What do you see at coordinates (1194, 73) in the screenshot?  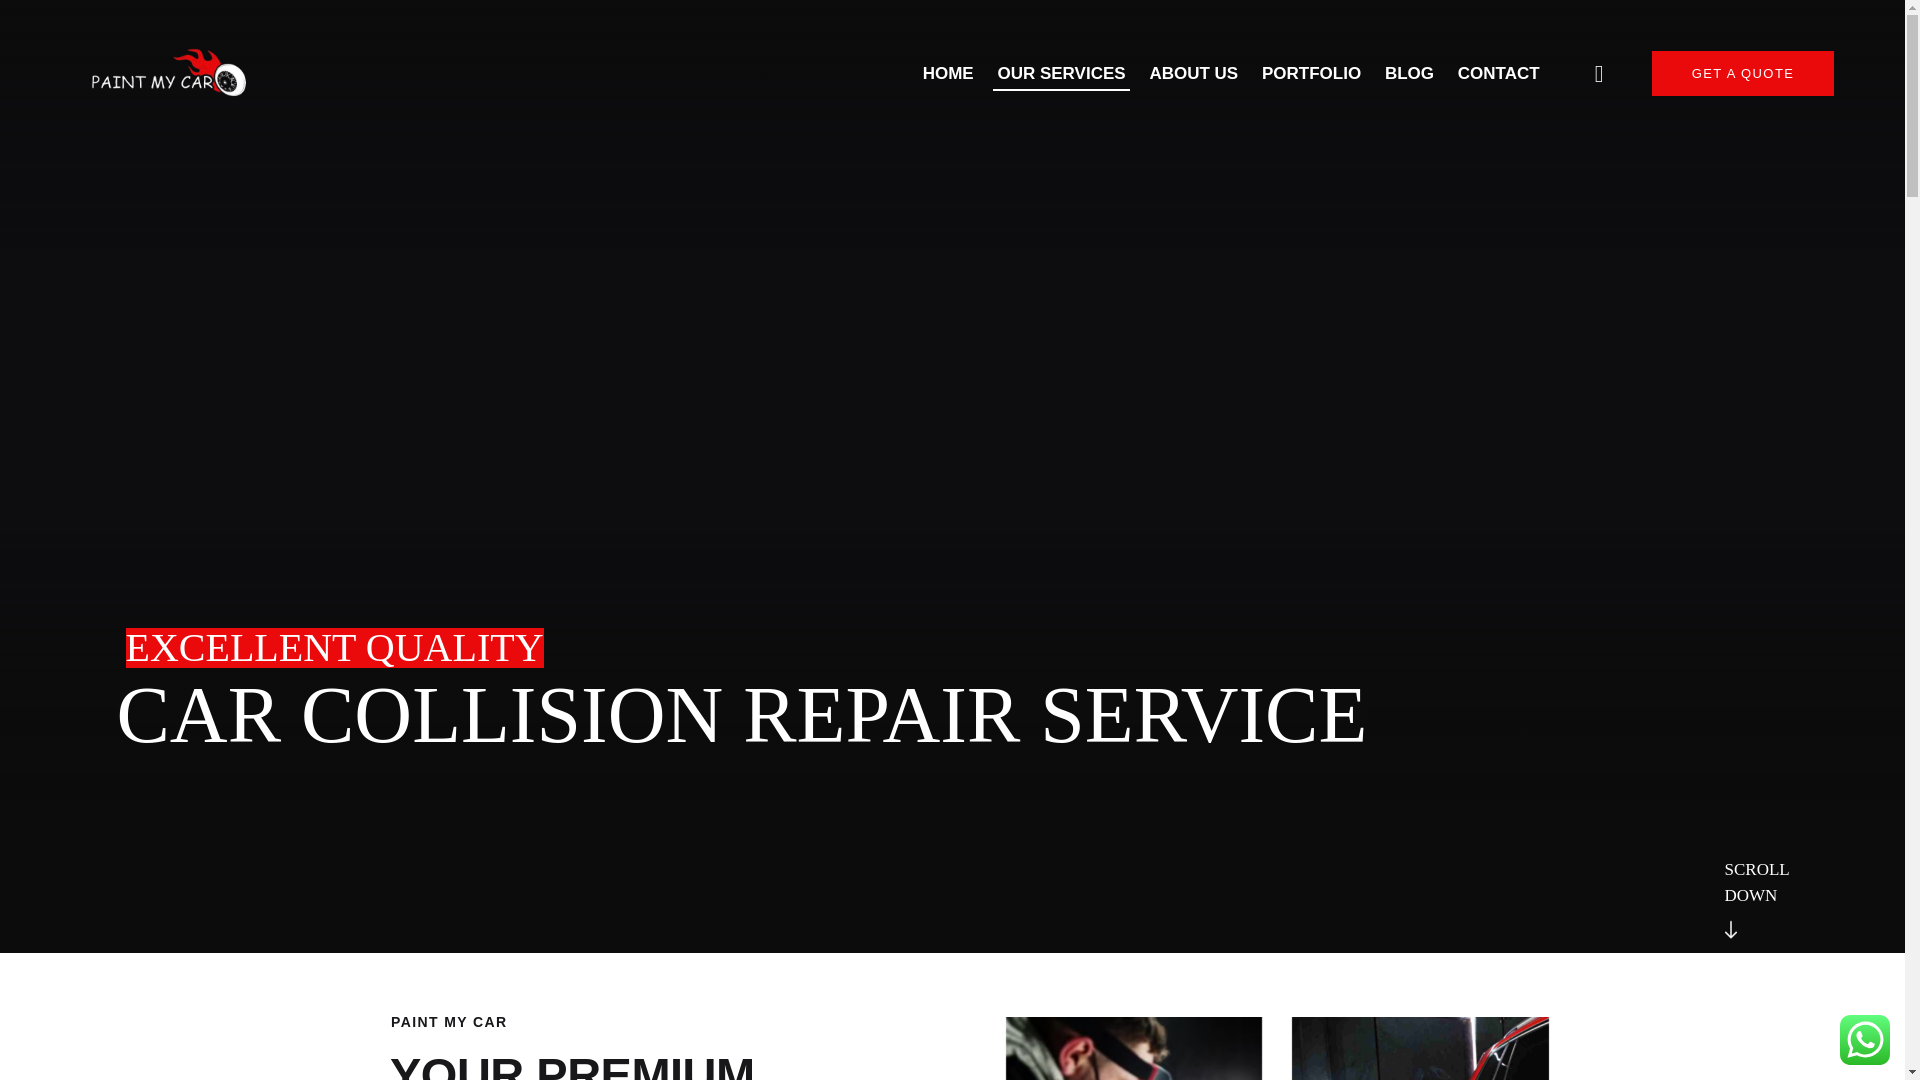 I see `ABOUT US` at bounding box center [1194, 73].